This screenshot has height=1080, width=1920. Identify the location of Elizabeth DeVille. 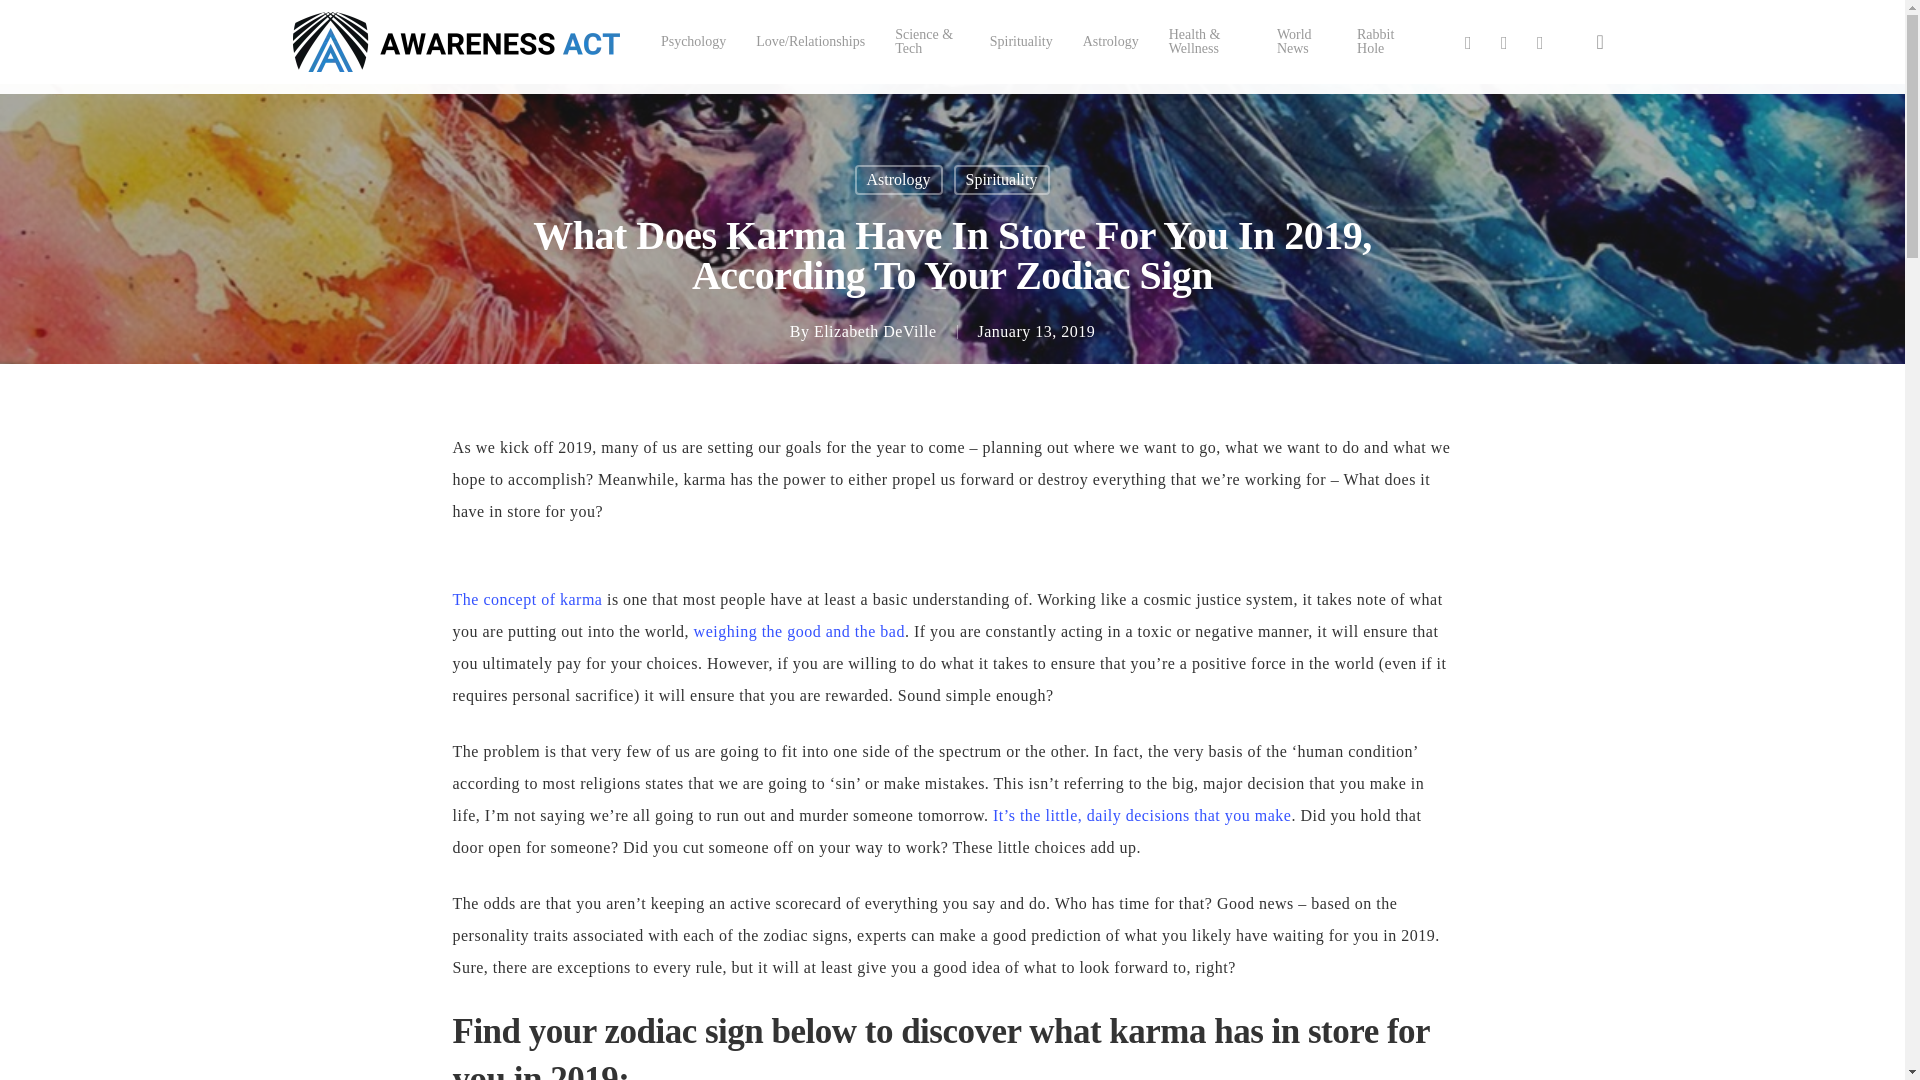
(875, 331).